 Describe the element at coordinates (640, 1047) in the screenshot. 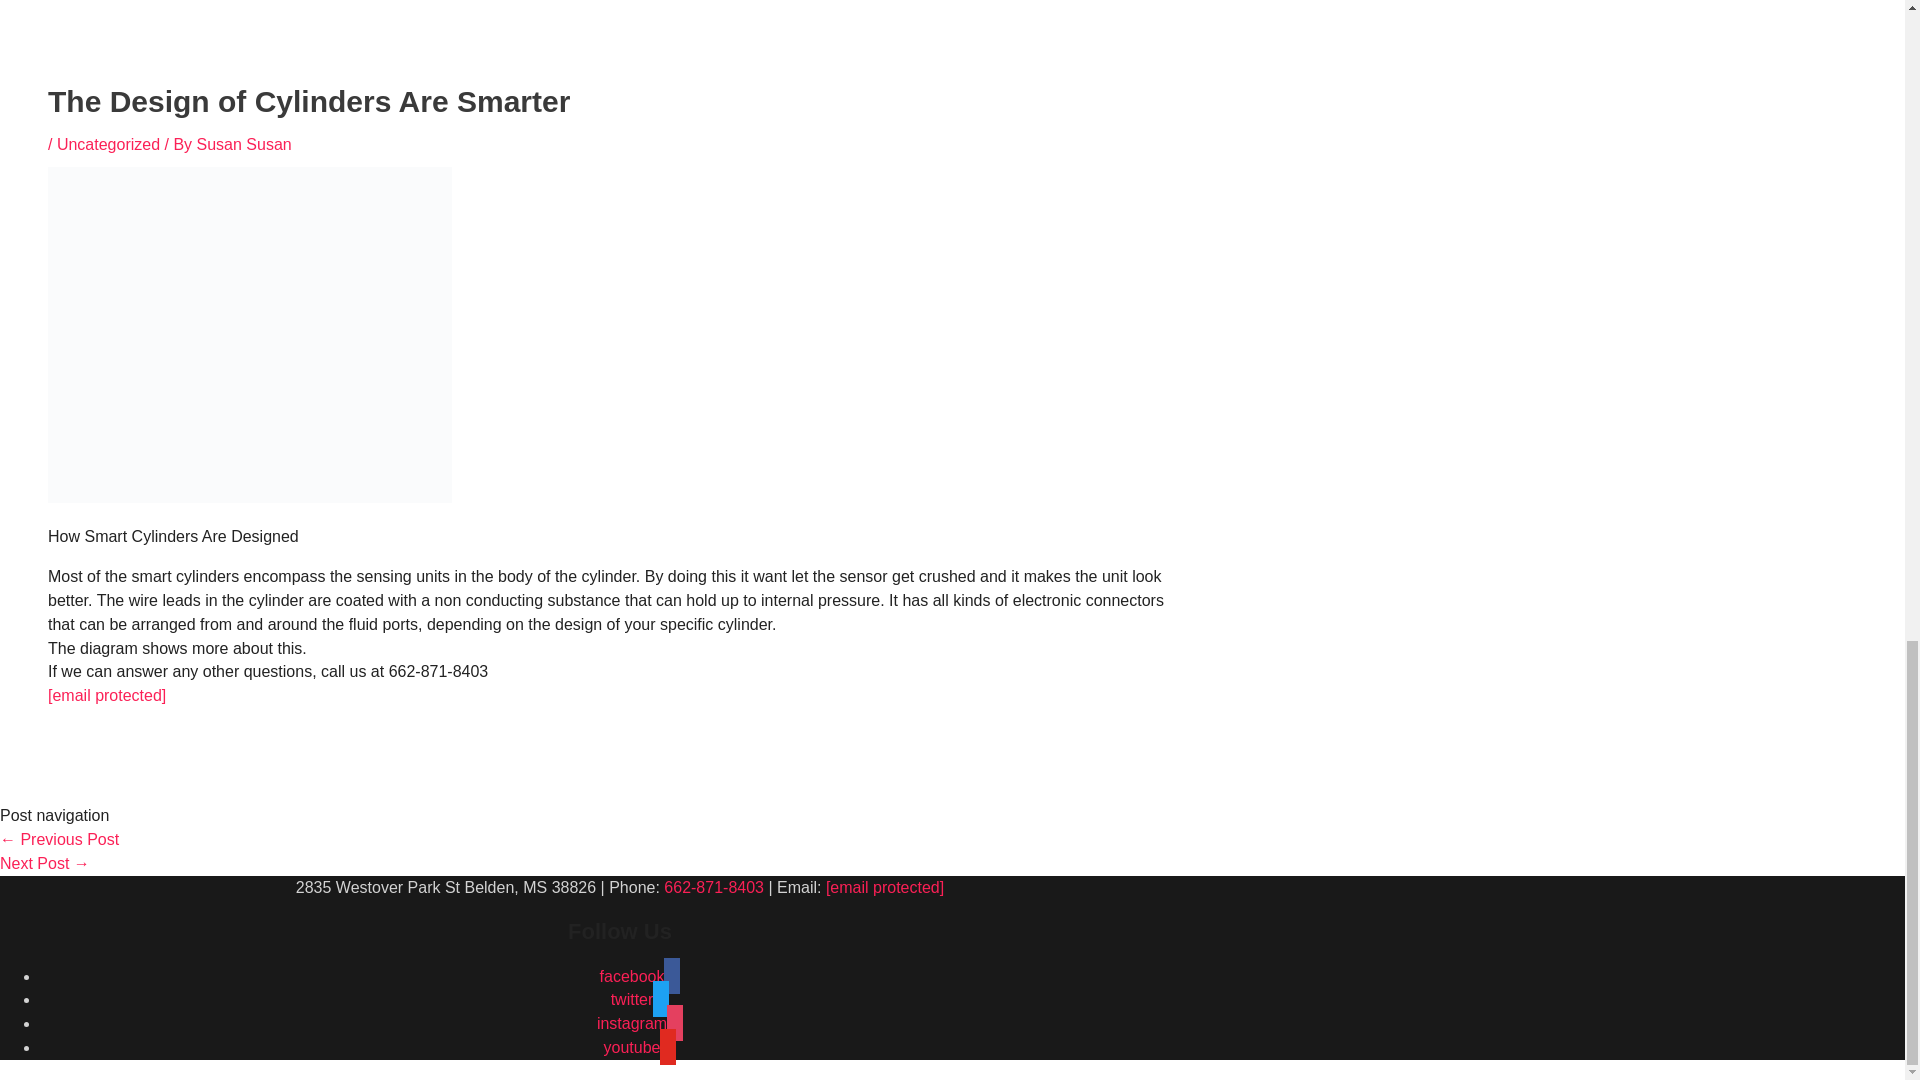

I see `Default Label` at that location.